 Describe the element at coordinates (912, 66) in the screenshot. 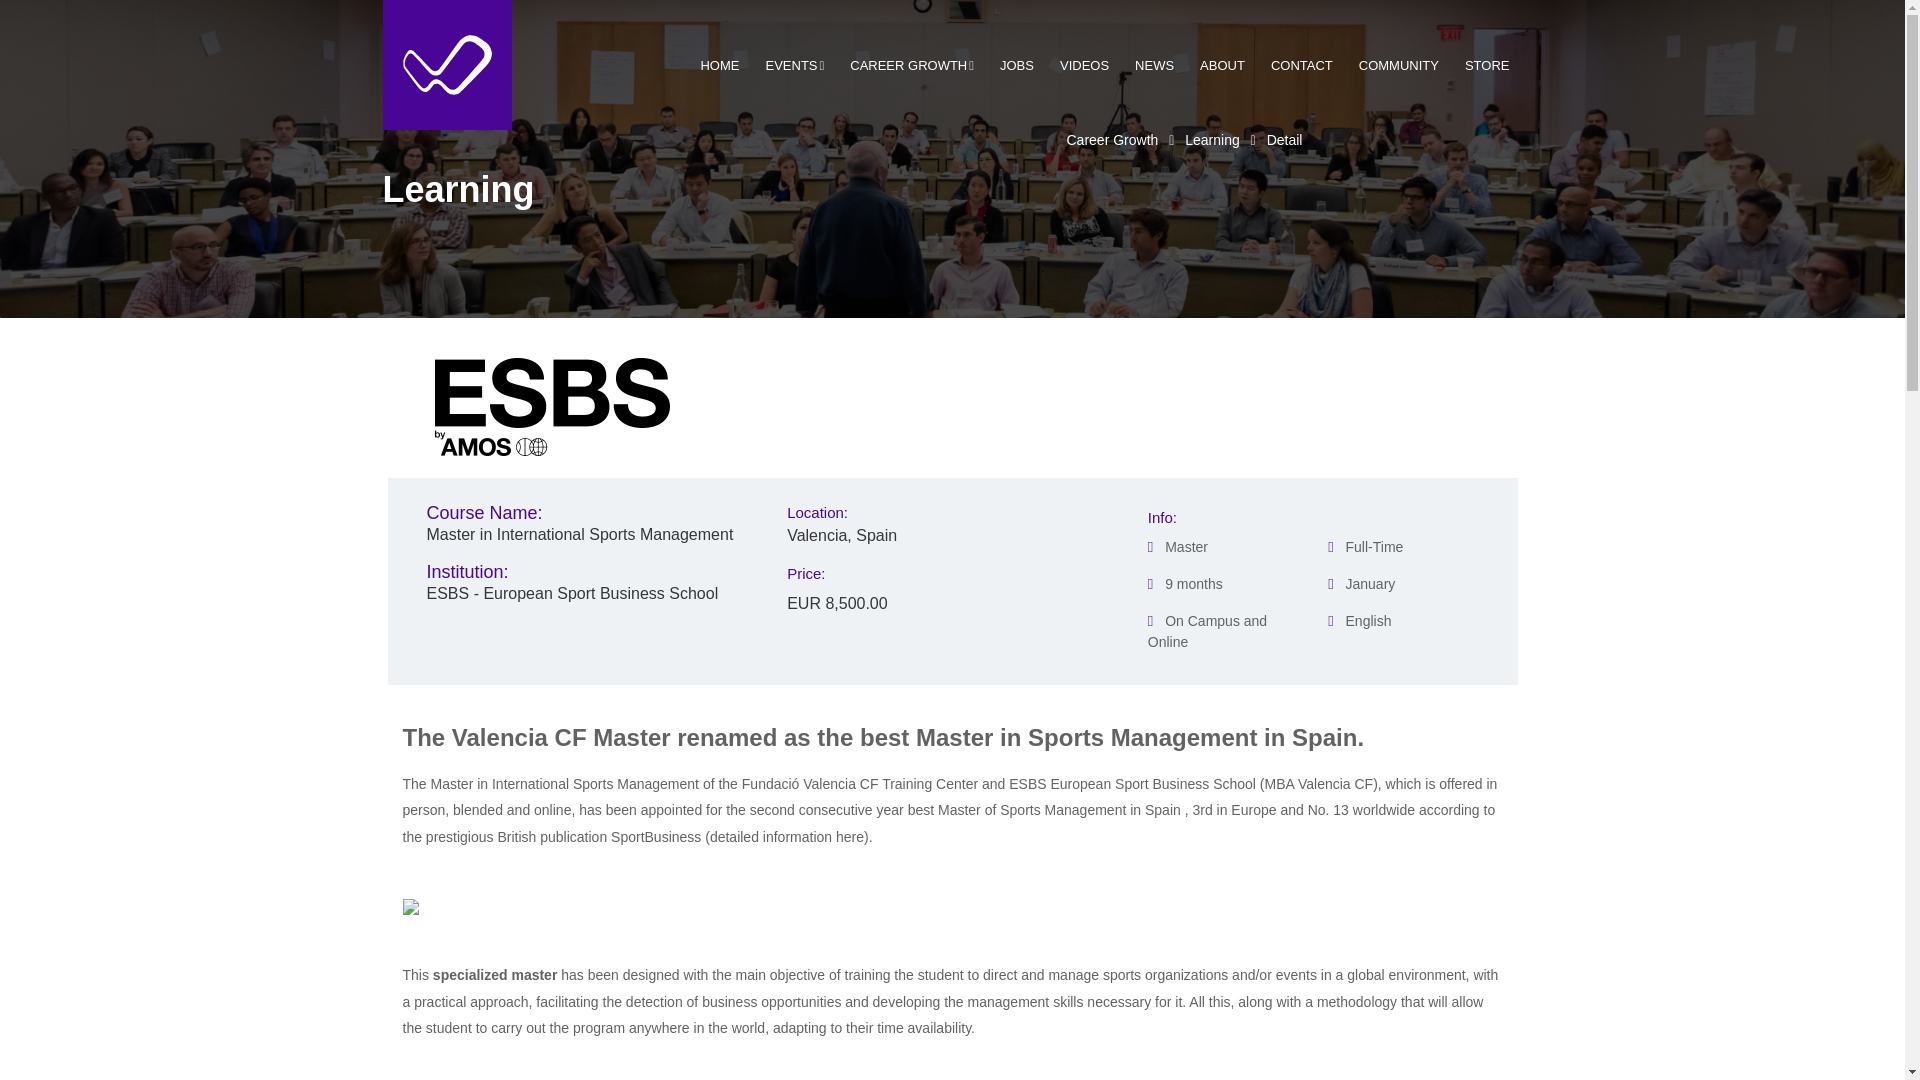

I see `CAREER GROWTH` at that location.